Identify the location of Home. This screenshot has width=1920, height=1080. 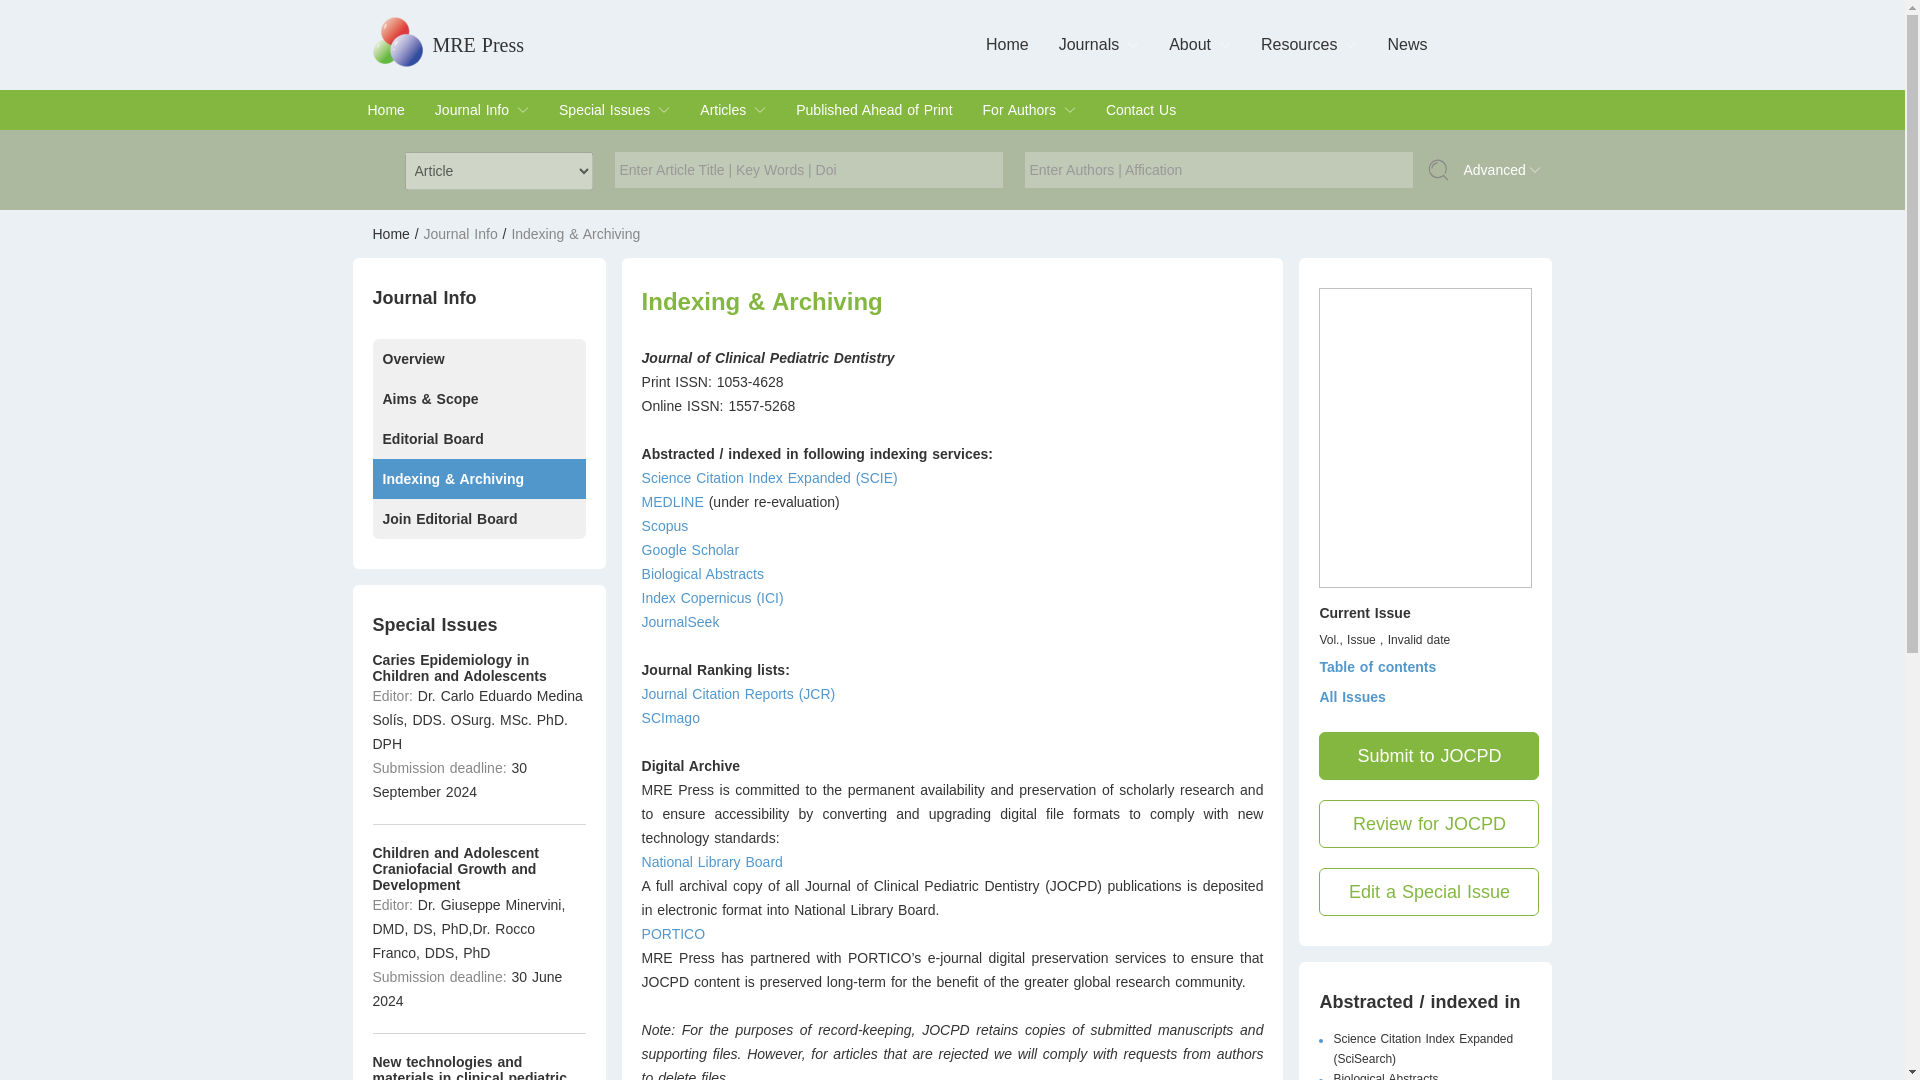
(1008, 44).